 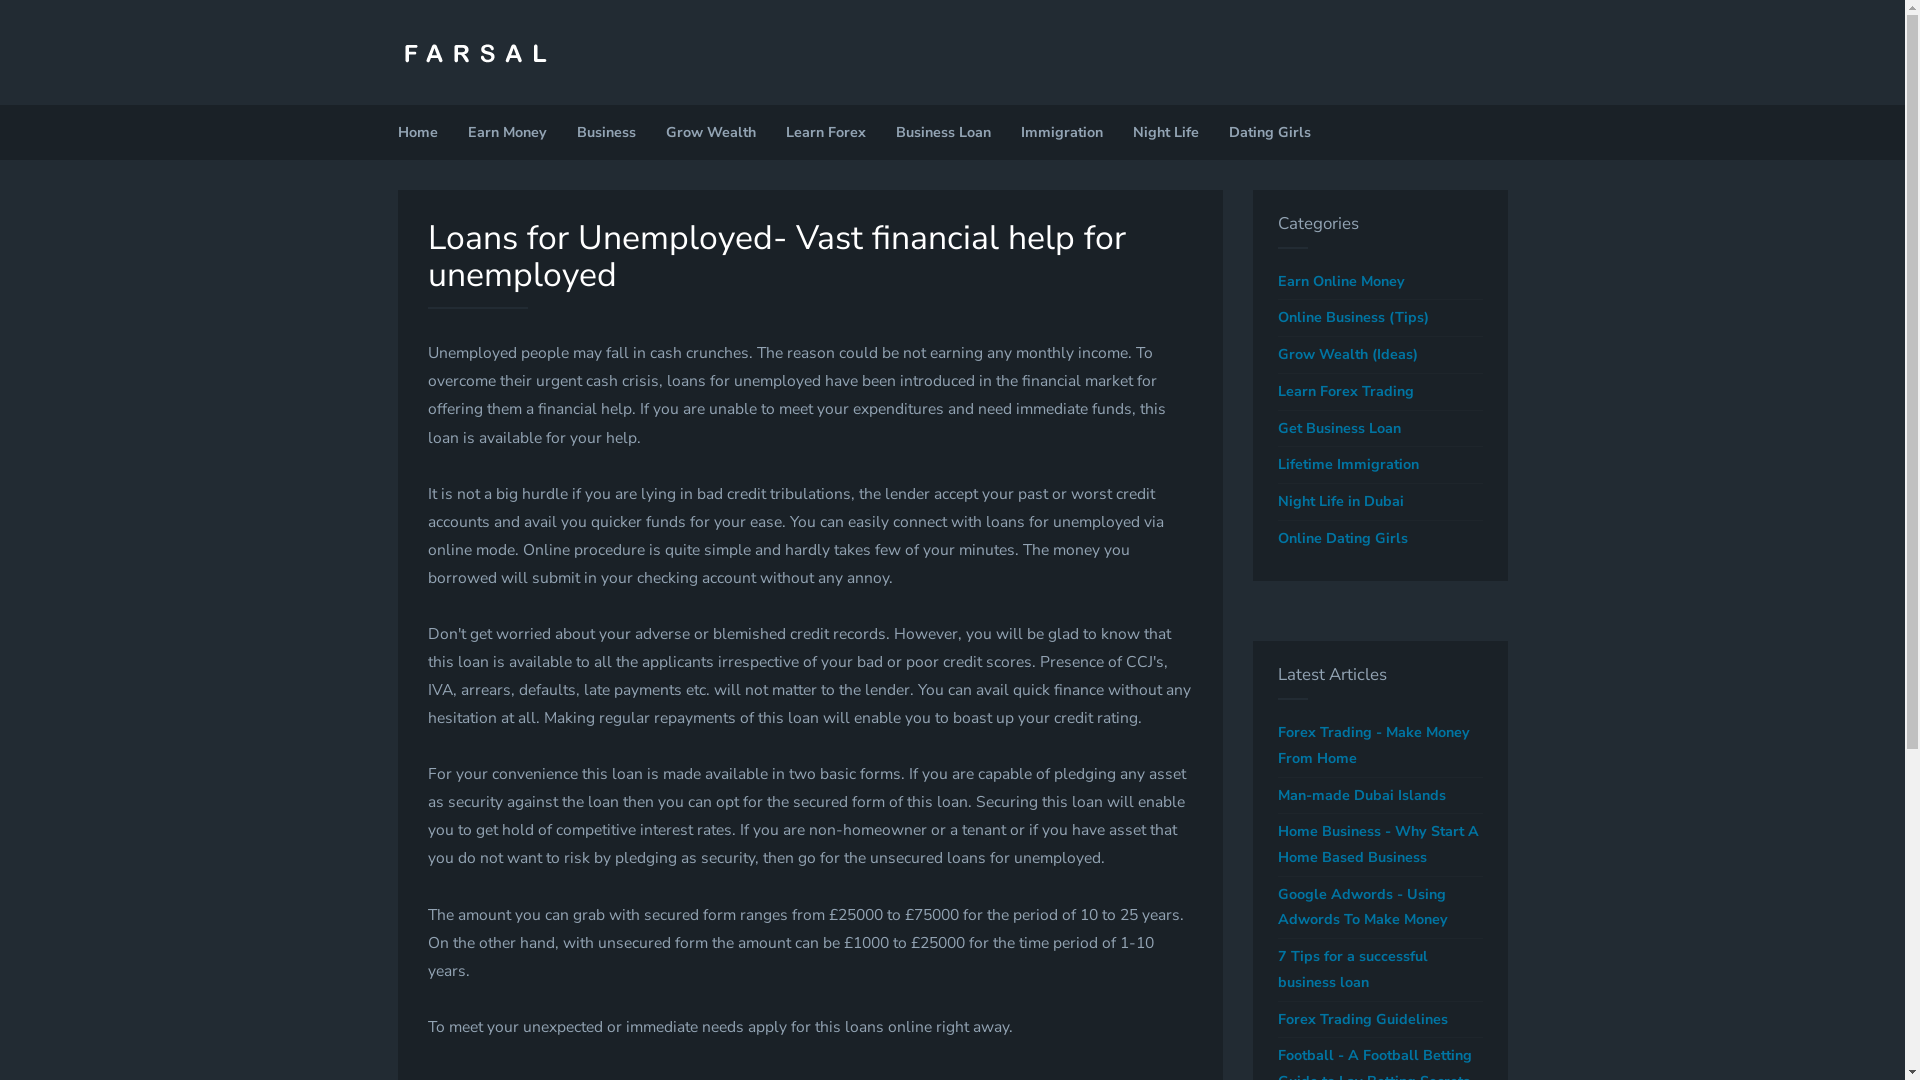 What do you see at coordinates (1380, 539) in the screenshot?
I see `Online Dating Girls` at bounding box center [1380, 539].